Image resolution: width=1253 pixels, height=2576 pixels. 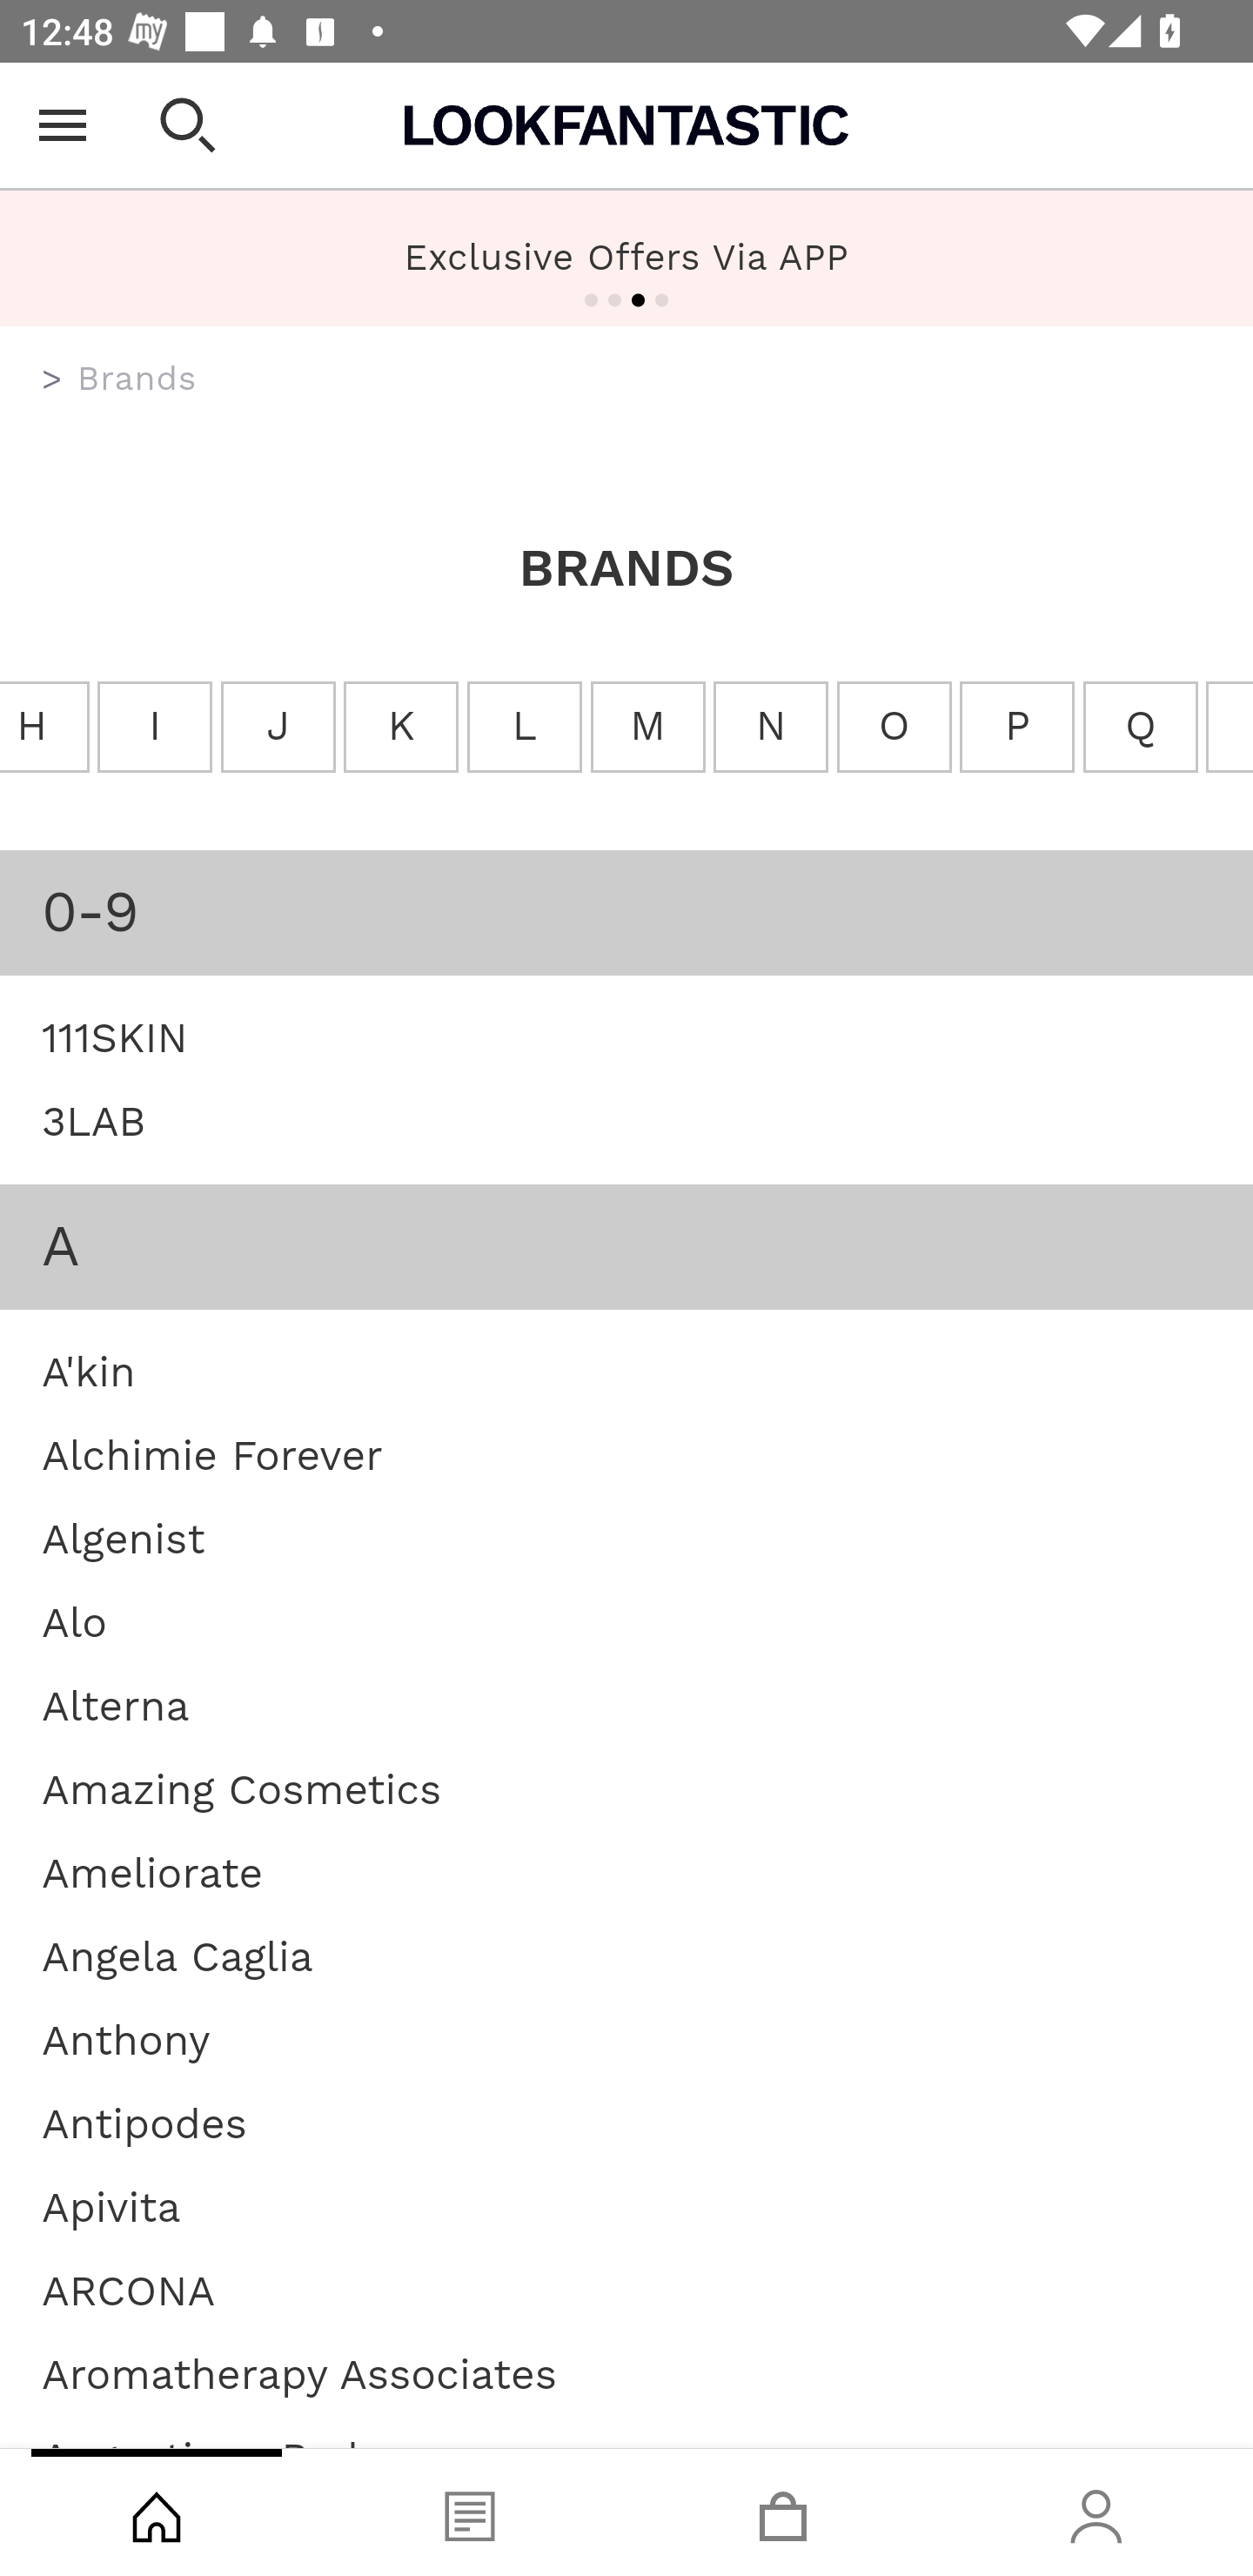 What do you see at coordinates (783, 2512) in the screenshot?
I see `Basket, tab, 3 of 4` at bounding box center [783, 2512].